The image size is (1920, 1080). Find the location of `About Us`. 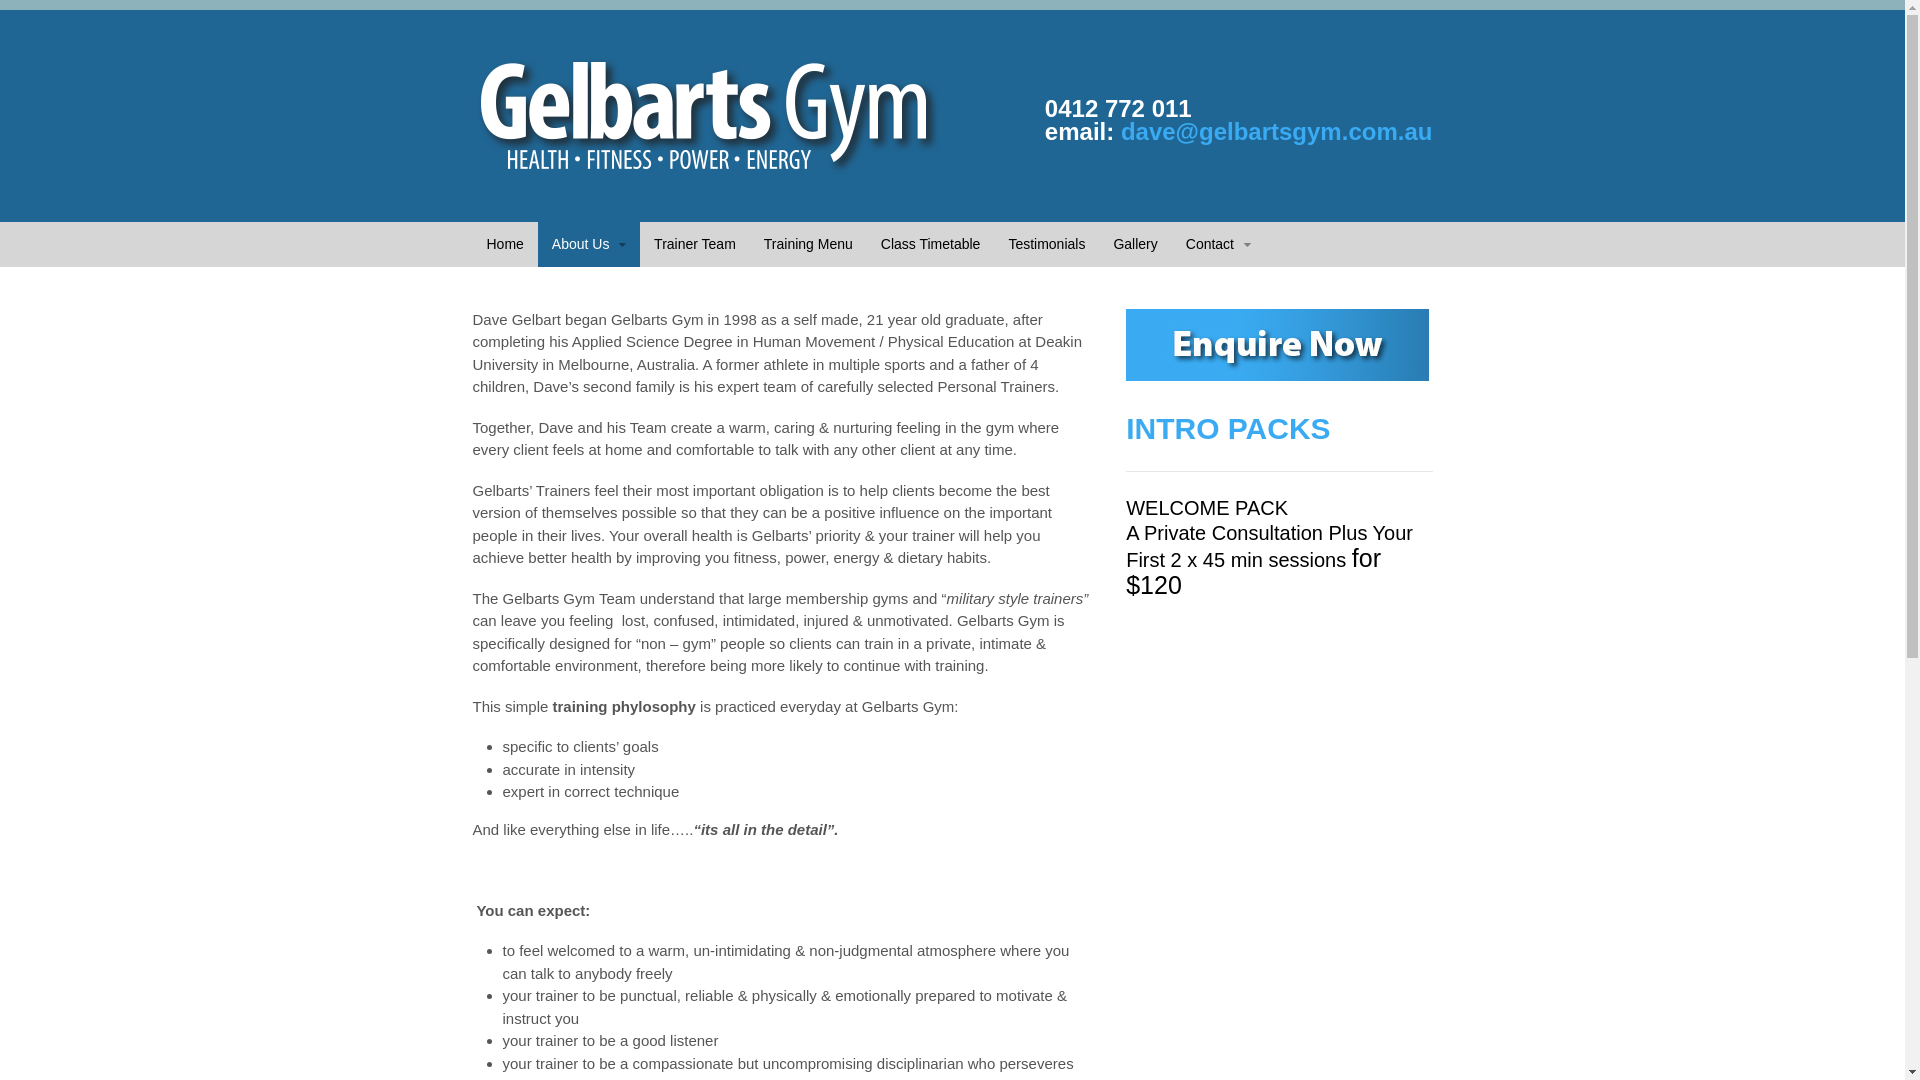

About Us is located at coordinates (589, 244).